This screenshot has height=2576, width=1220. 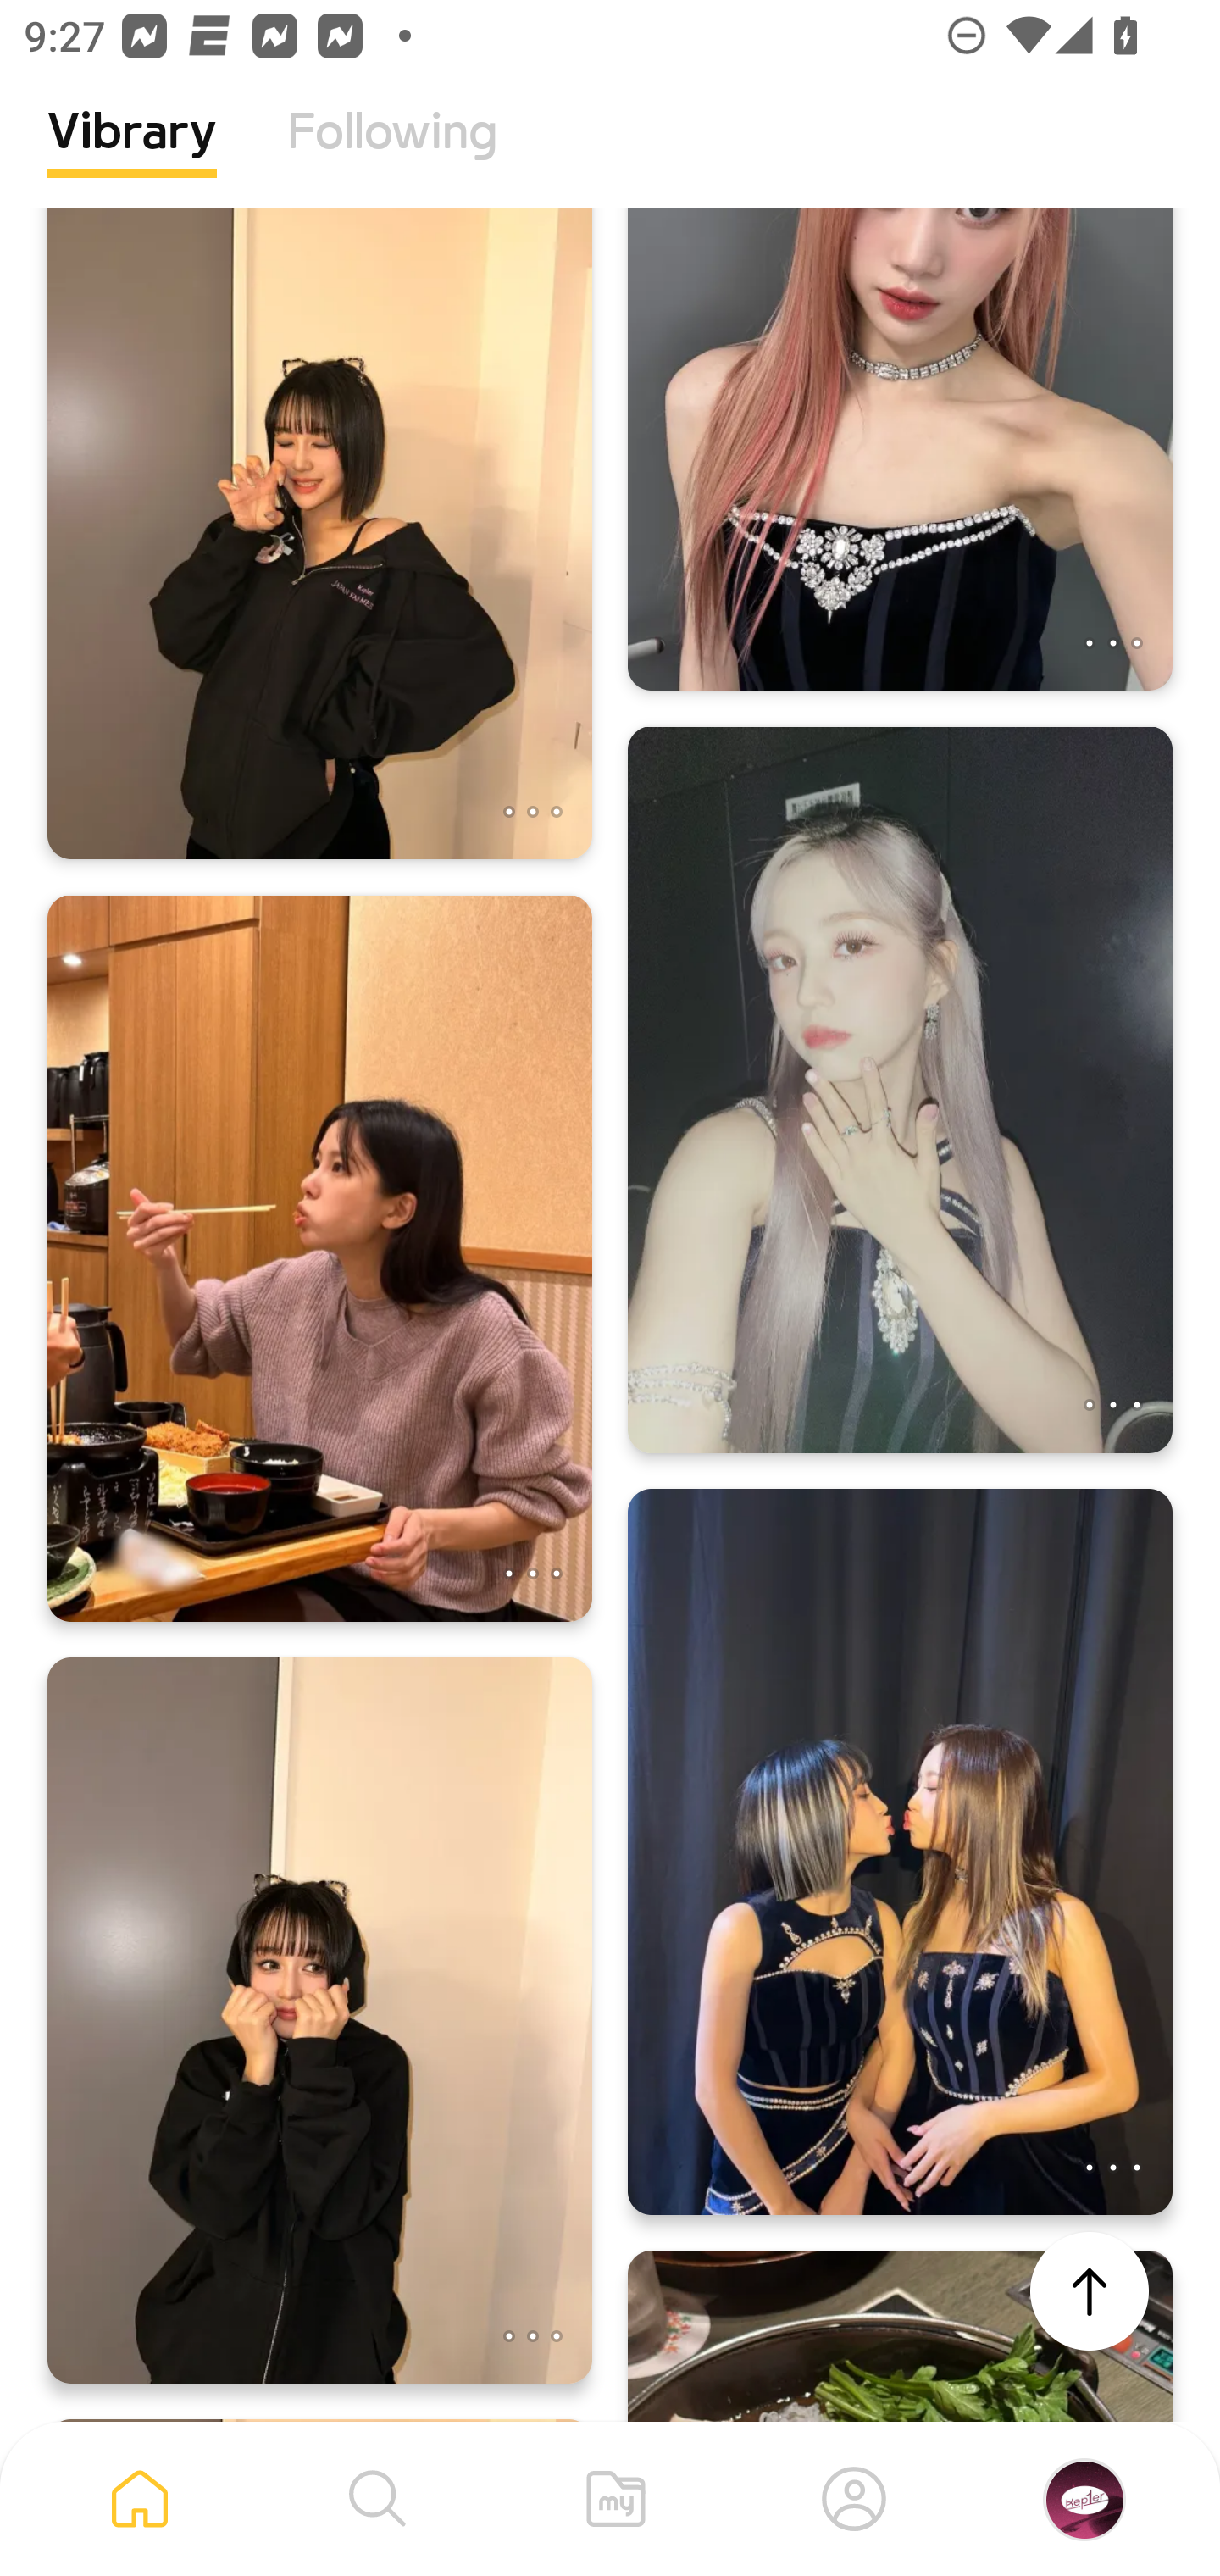 I want to click on Vibrary, so click(x=132, y=157).